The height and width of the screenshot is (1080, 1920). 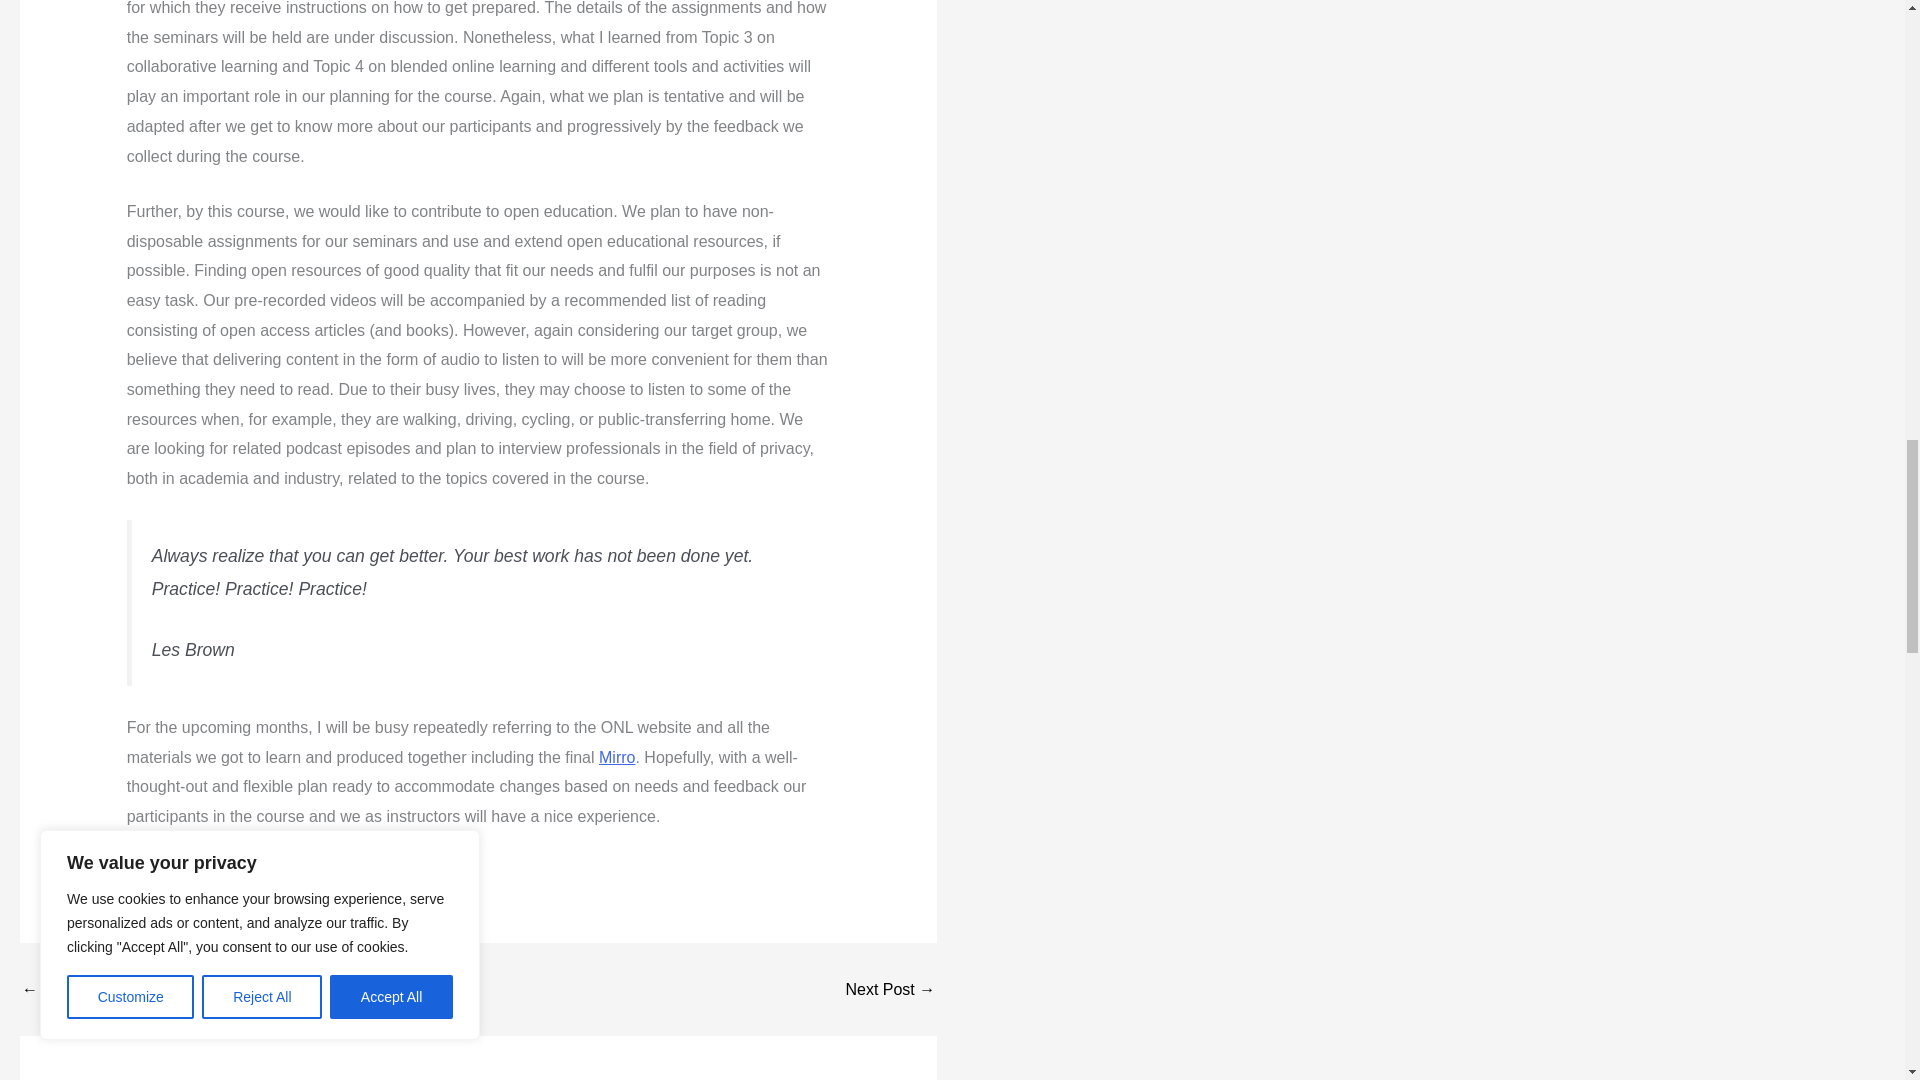 What do you see at coordinates (890, 989) in the screenshot?
I see `Assessment in the era of ChatGPT: how should we adapt?` at bounding box center [890, 989].